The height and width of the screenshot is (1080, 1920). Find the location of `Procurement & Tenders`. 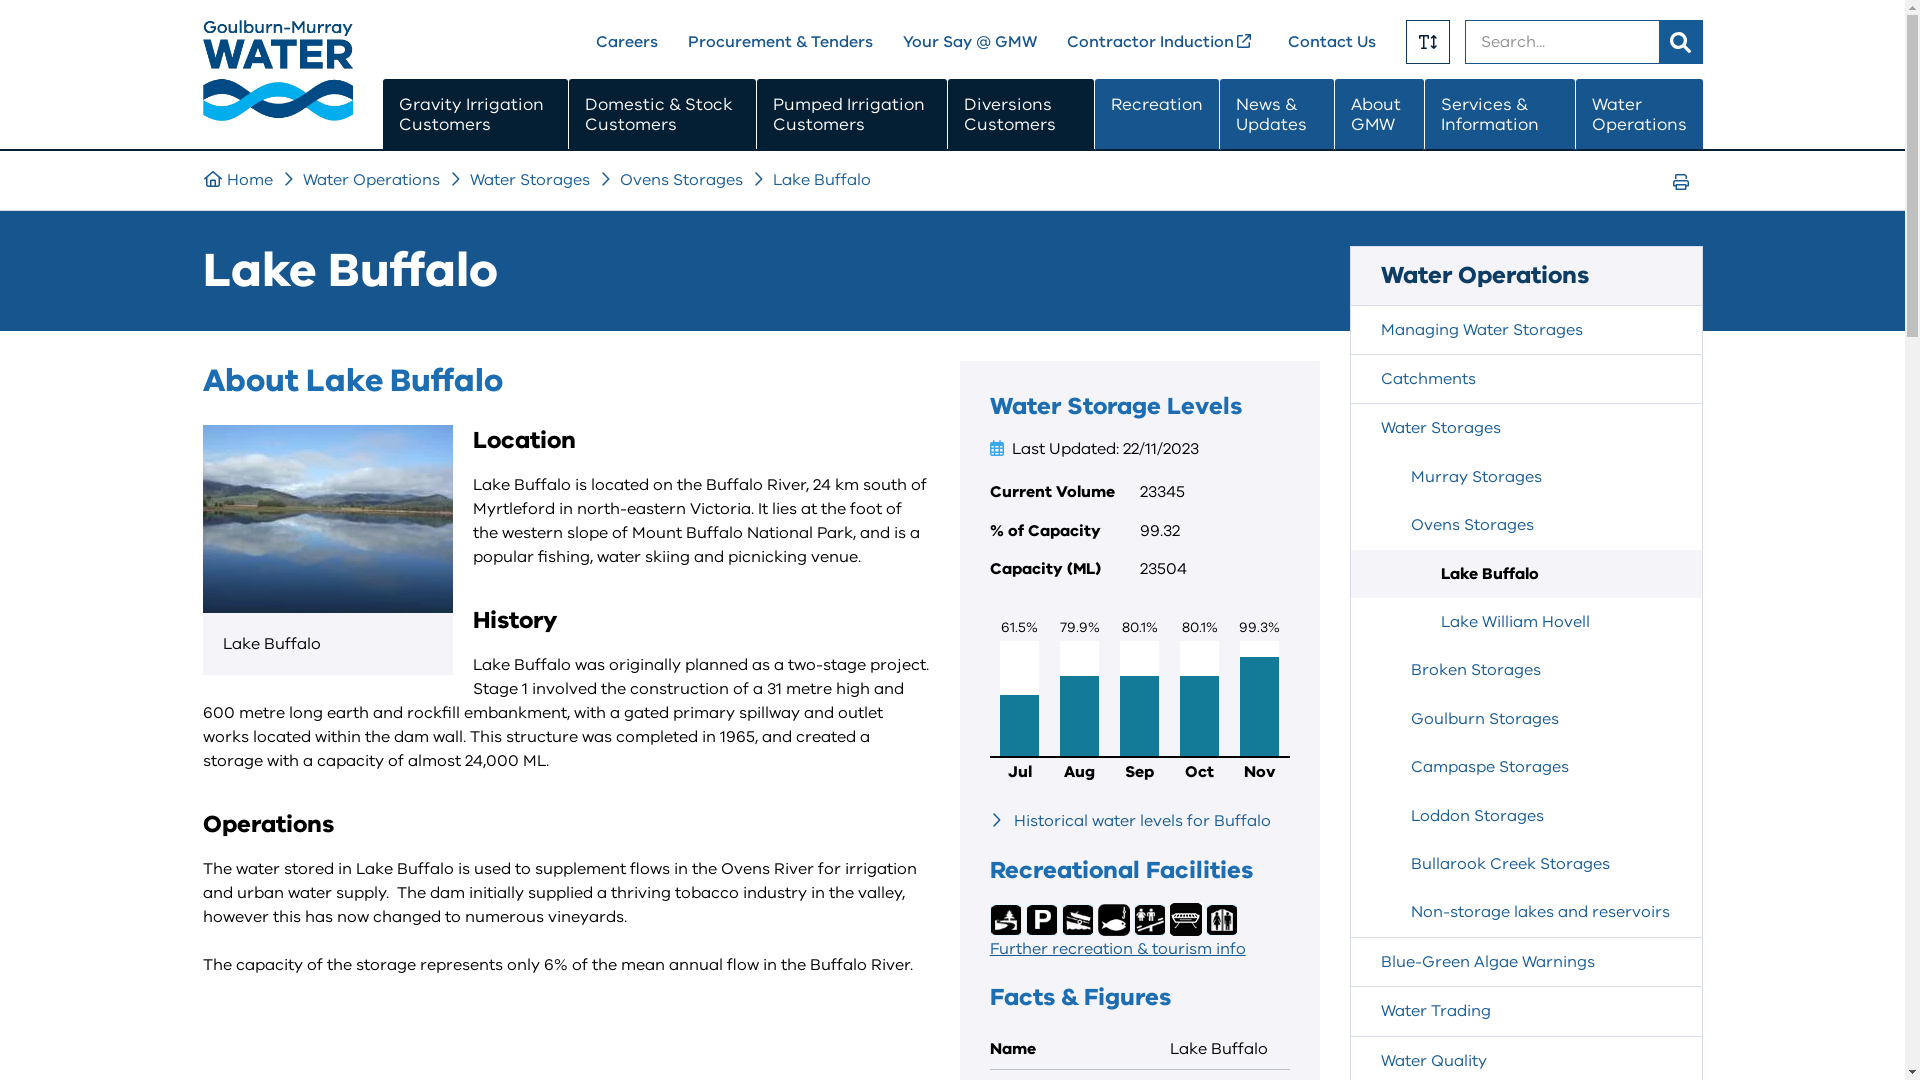

Procurement & Tenders is located at coordinates (780, 42).